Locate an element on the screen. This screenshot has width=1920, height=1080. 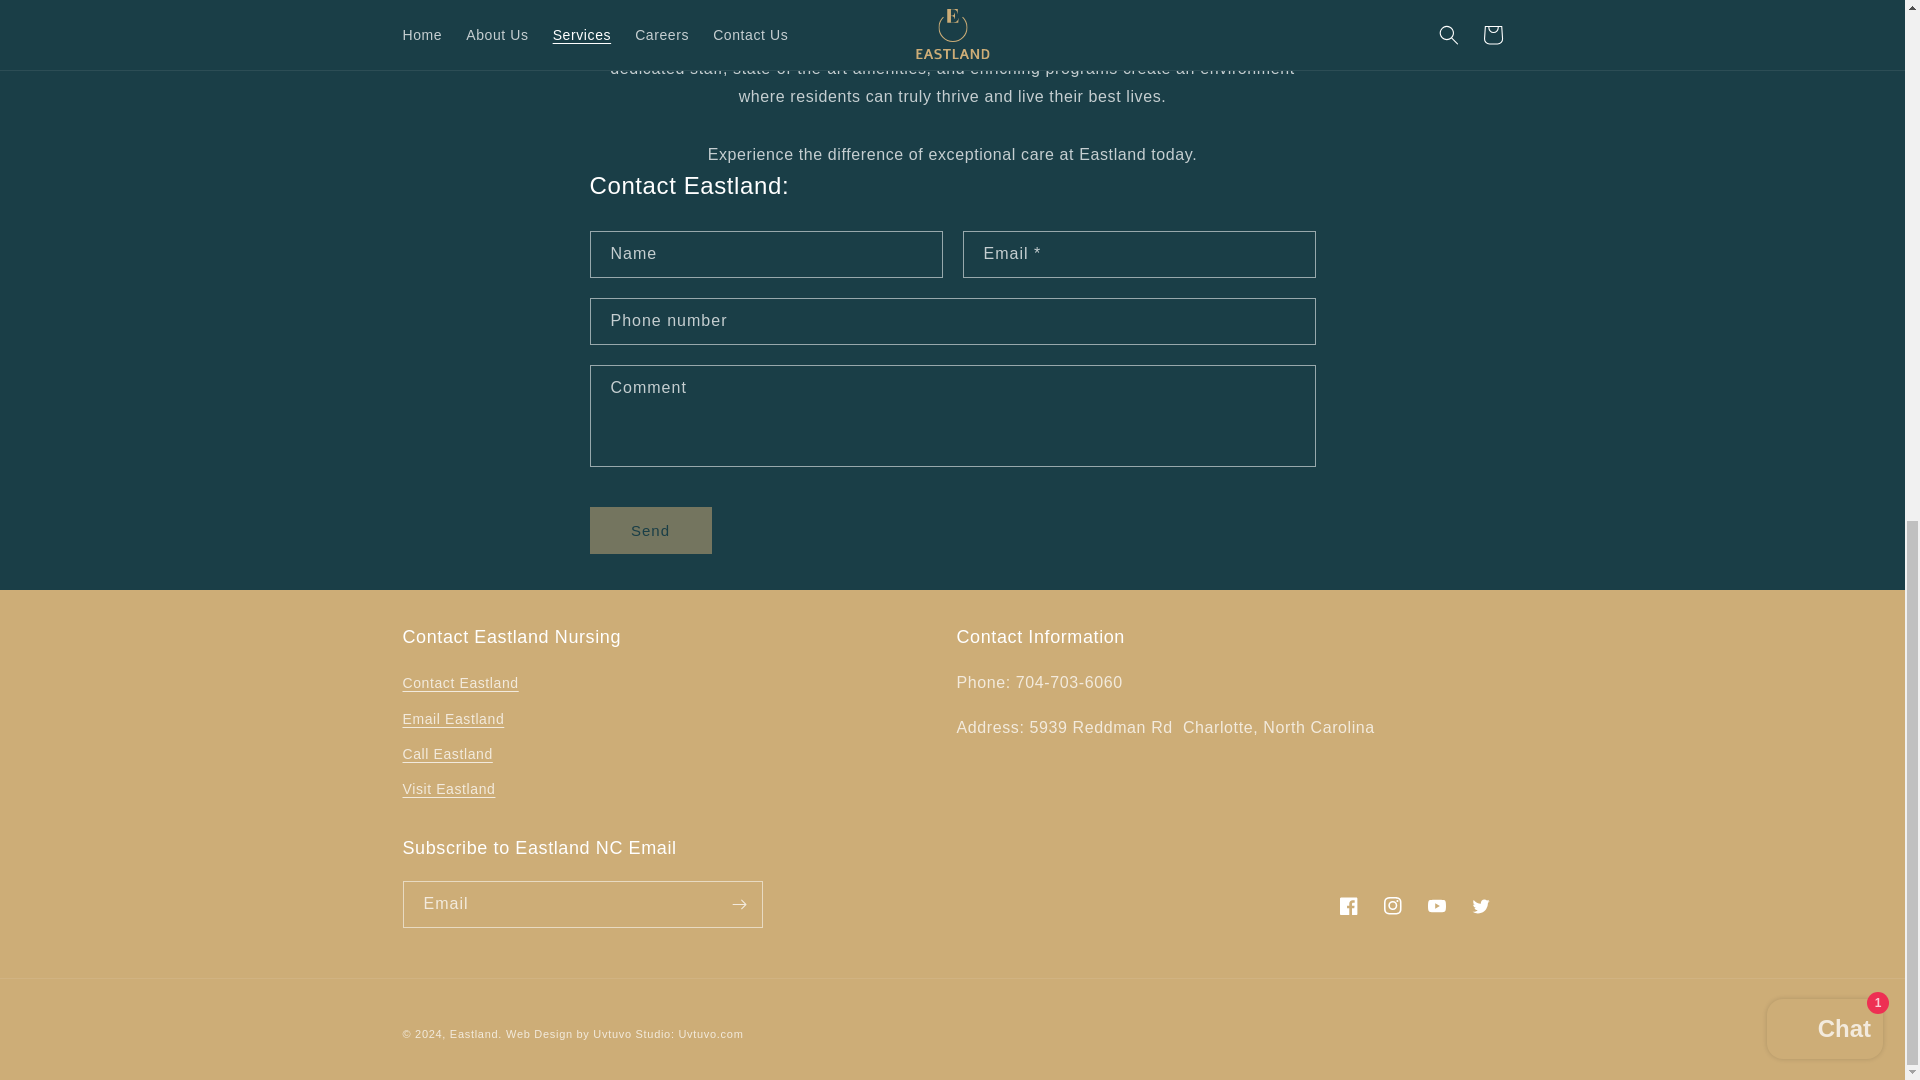
Send is located at coordinates (650, 530).